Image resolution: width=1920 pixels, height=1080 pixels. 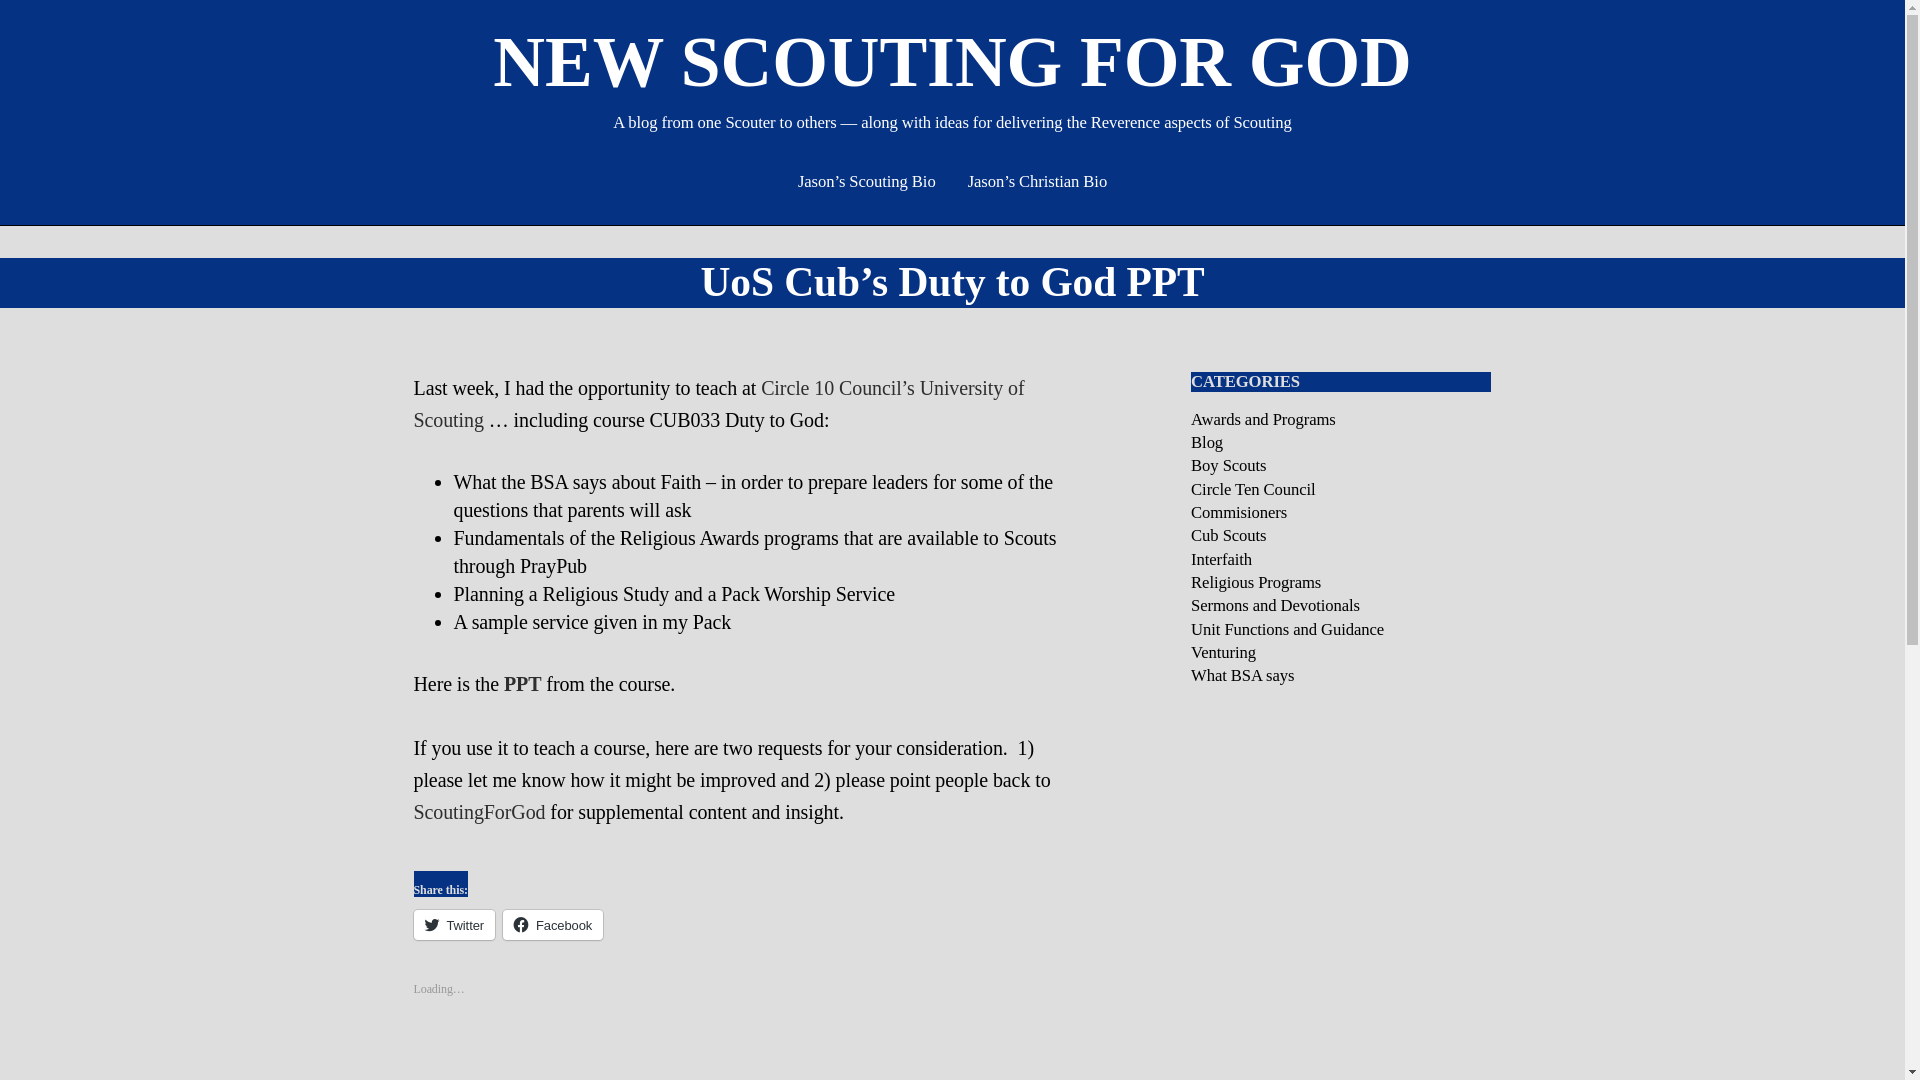 I want to click on Boy Scouts, so click(x=1228, y=465).